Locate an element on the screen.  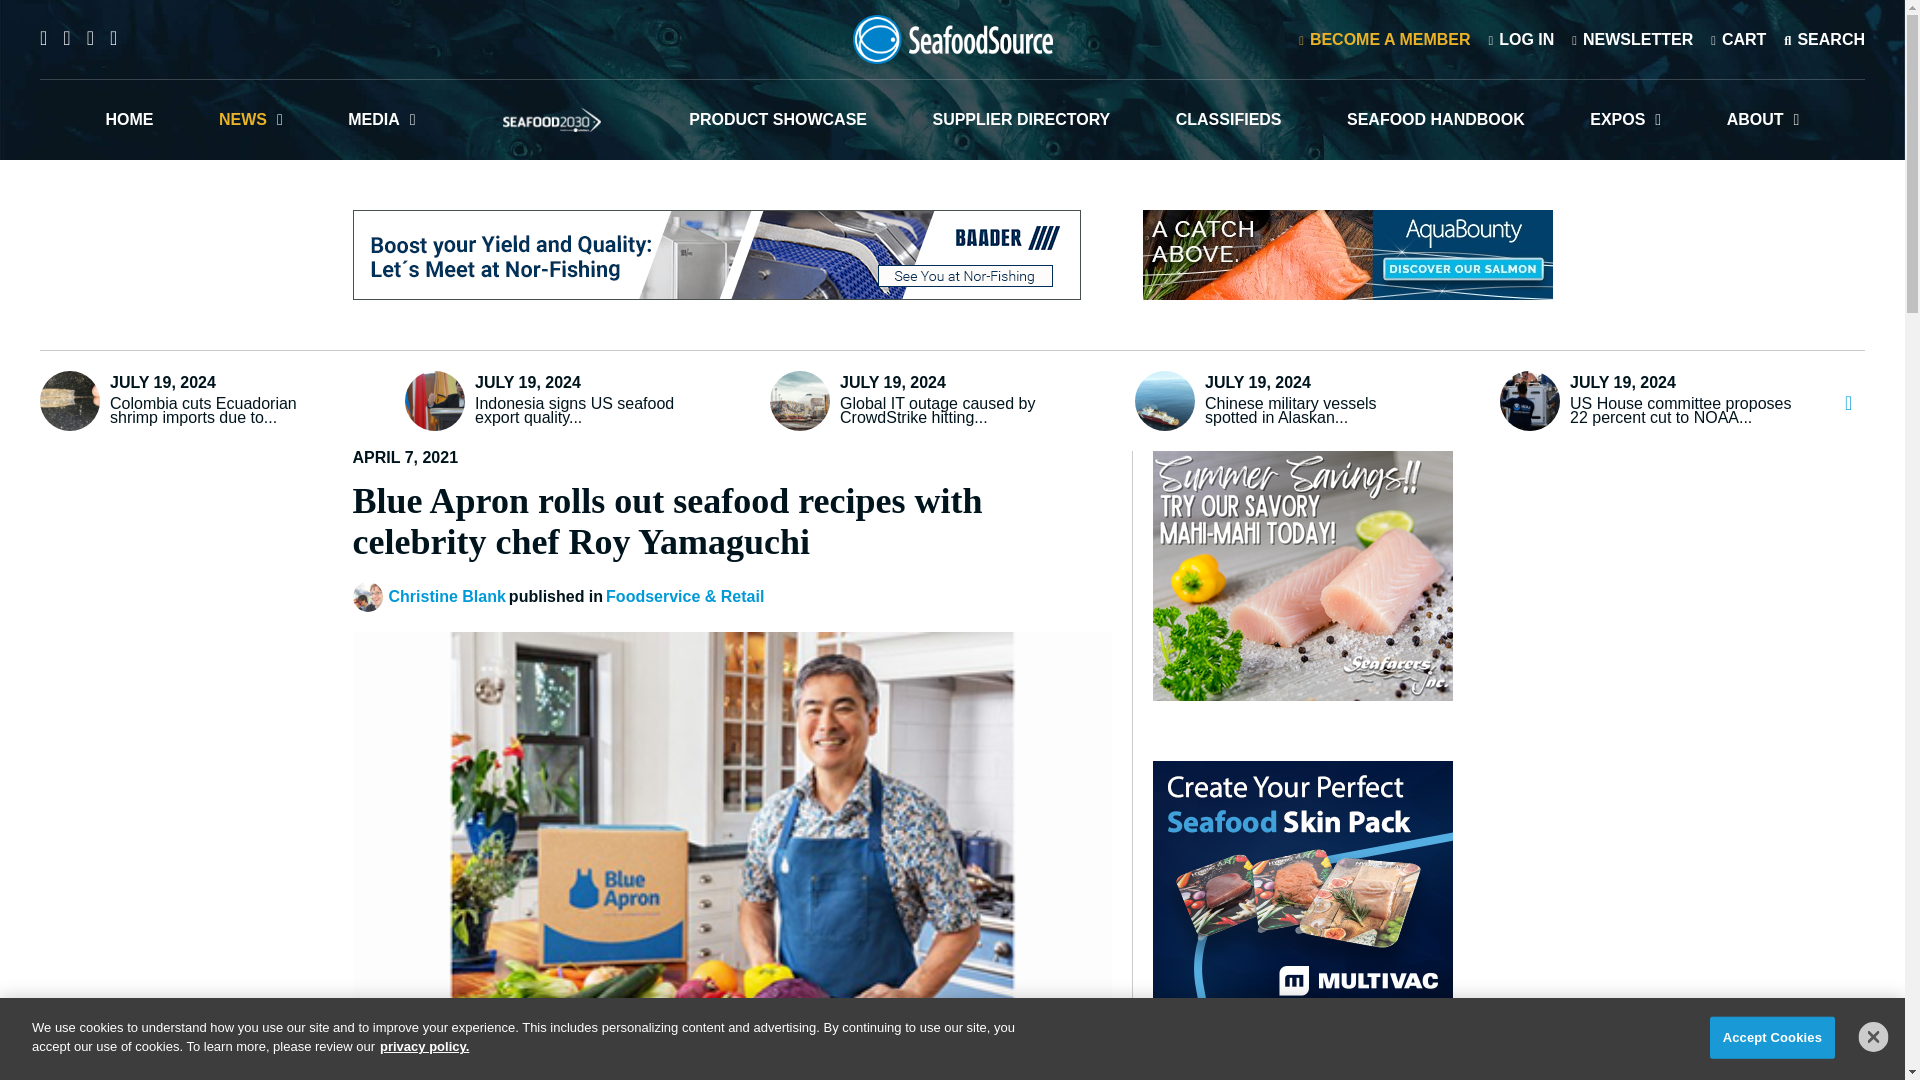
SeafoodSource is located at coordinates (952, 39).